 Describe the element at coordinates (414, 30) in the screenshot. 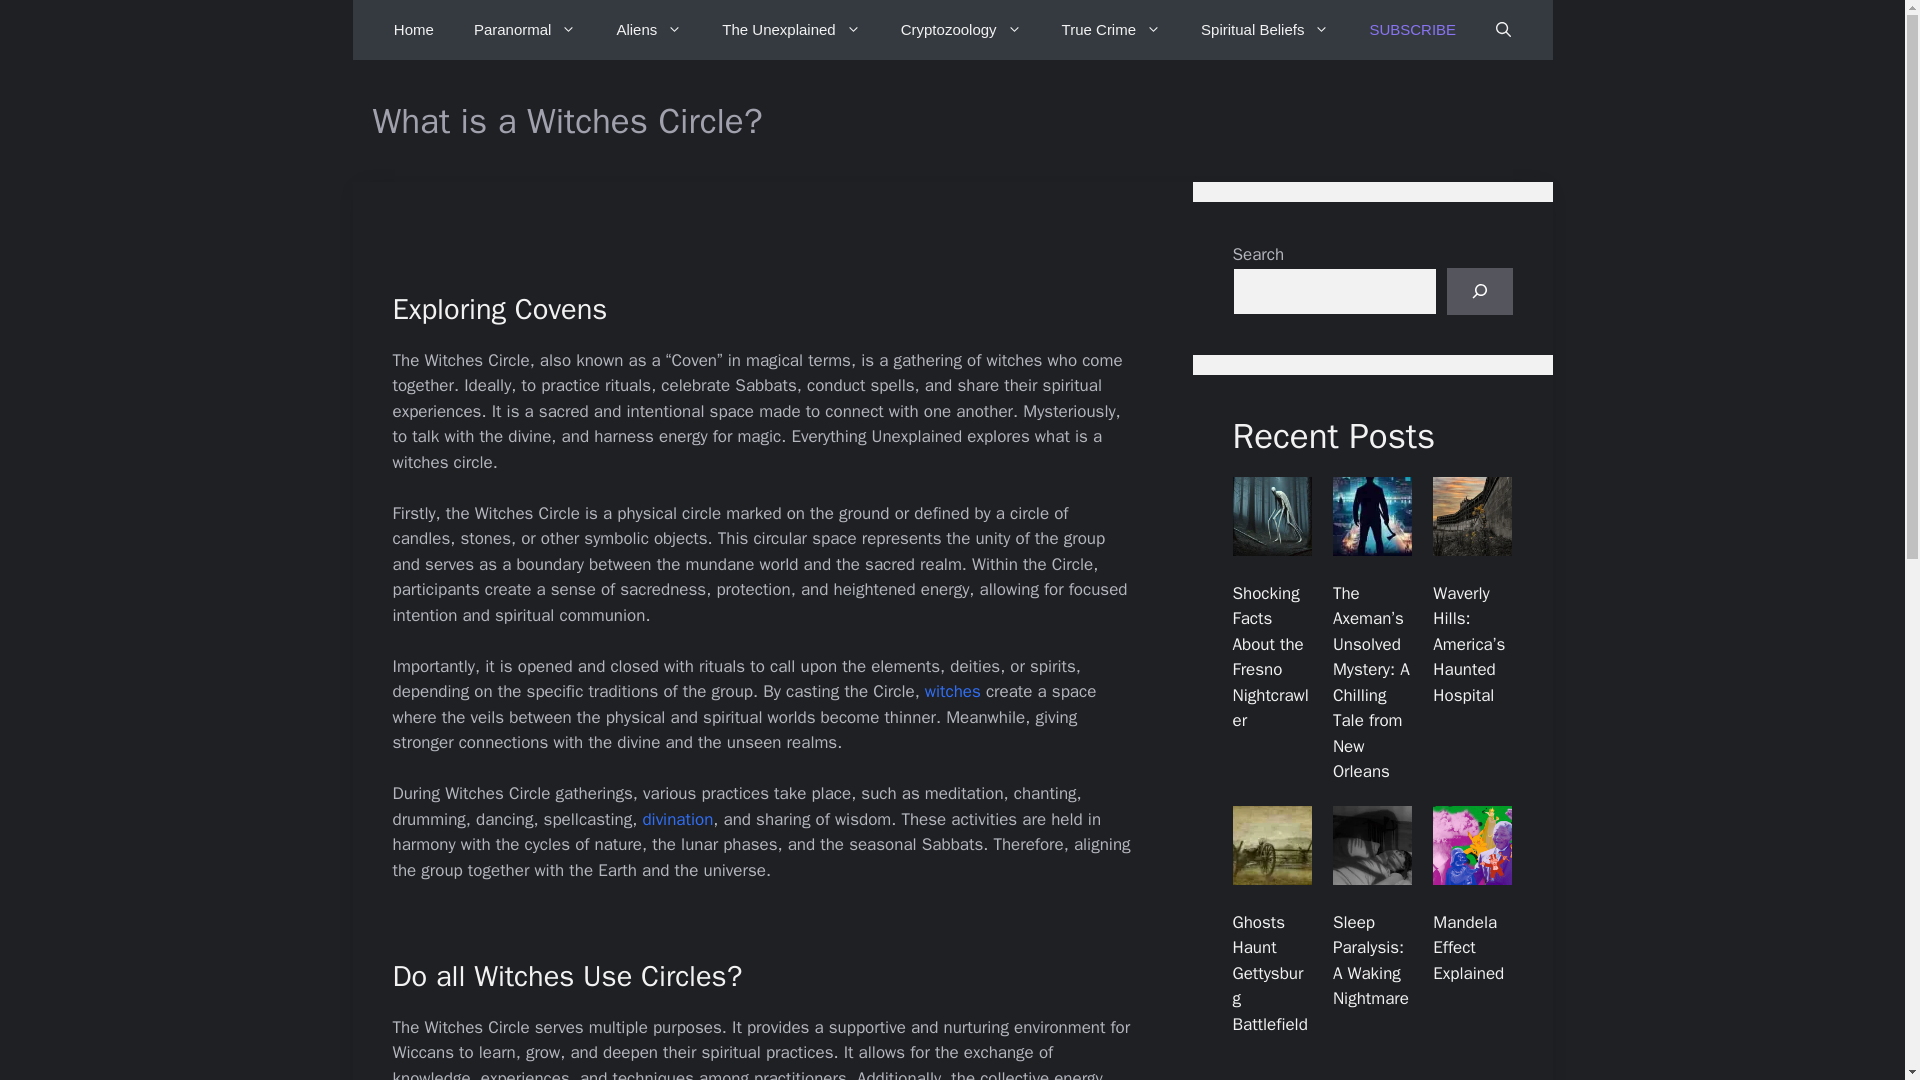

I see `Home` at that location.